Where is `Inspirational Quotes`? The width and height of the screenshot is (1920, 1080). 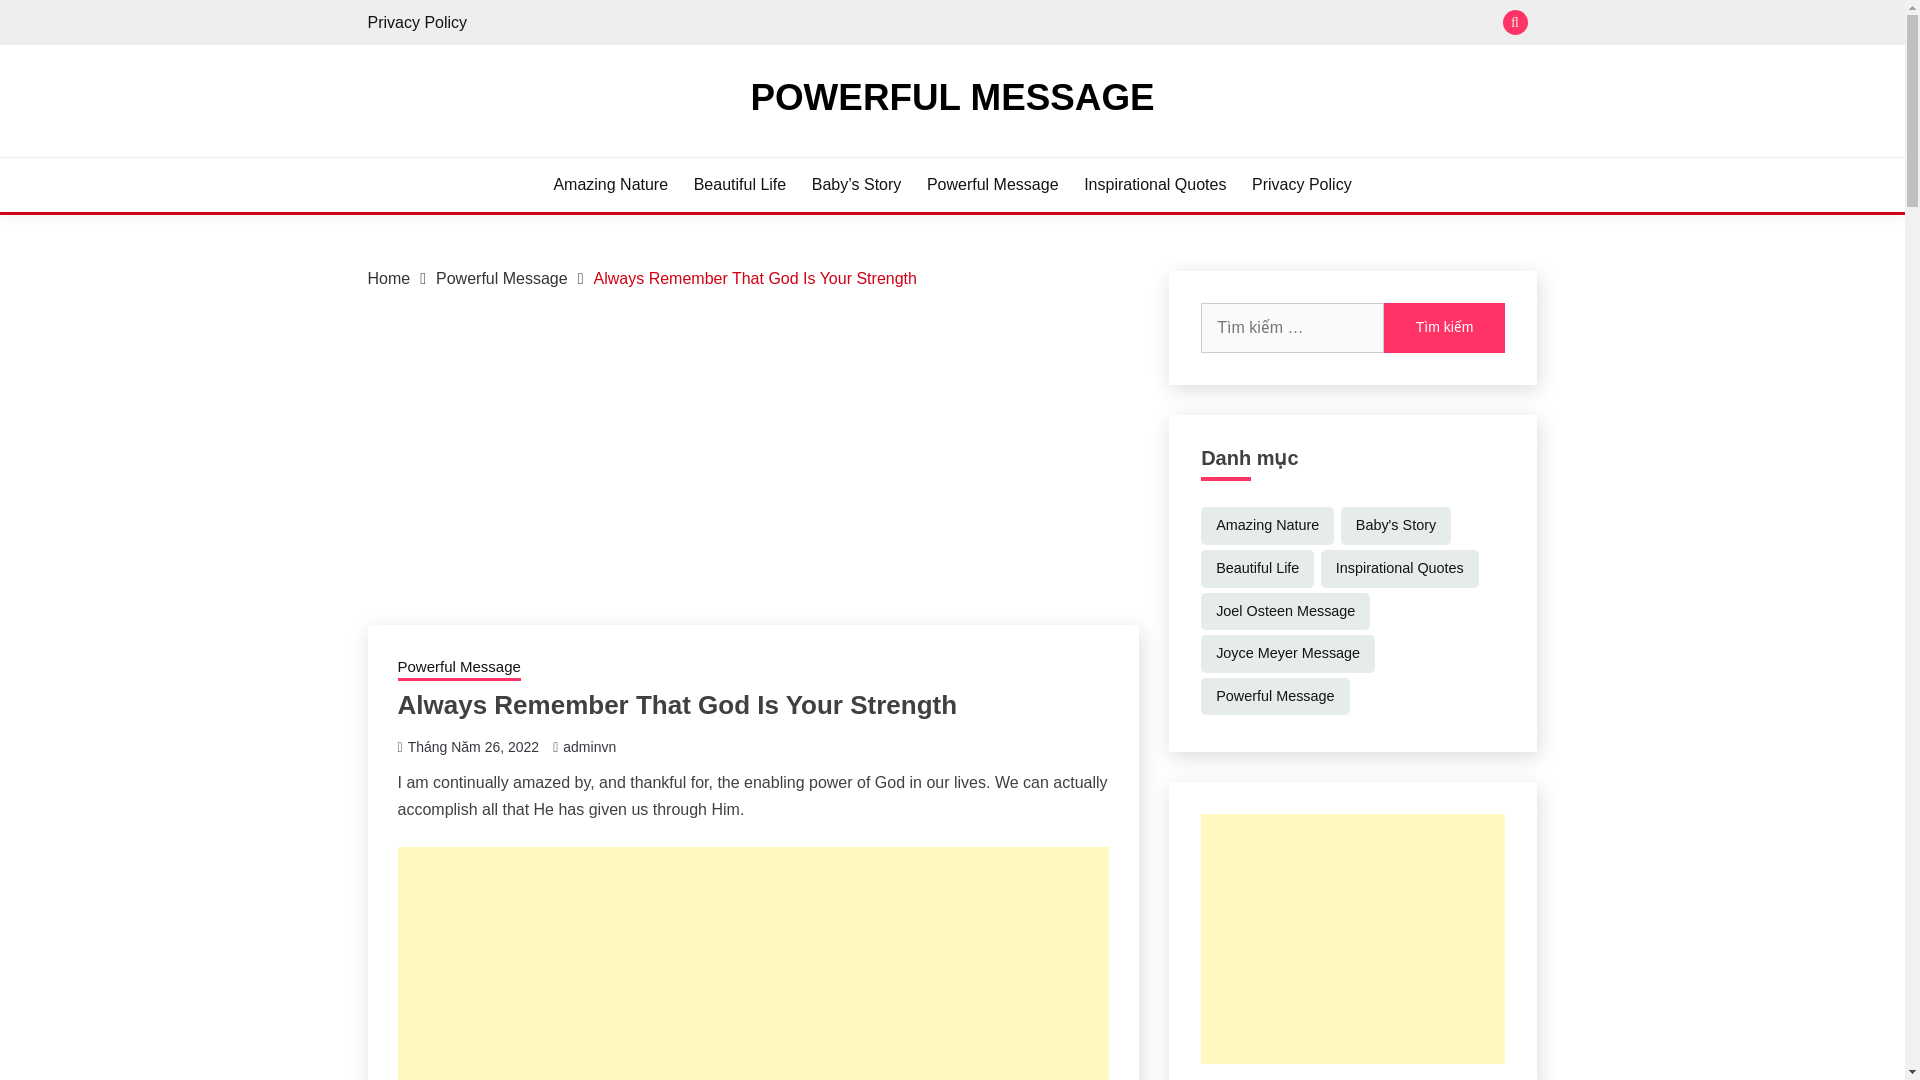
Inspirational Quotes is located at coordinates (1155, 184).